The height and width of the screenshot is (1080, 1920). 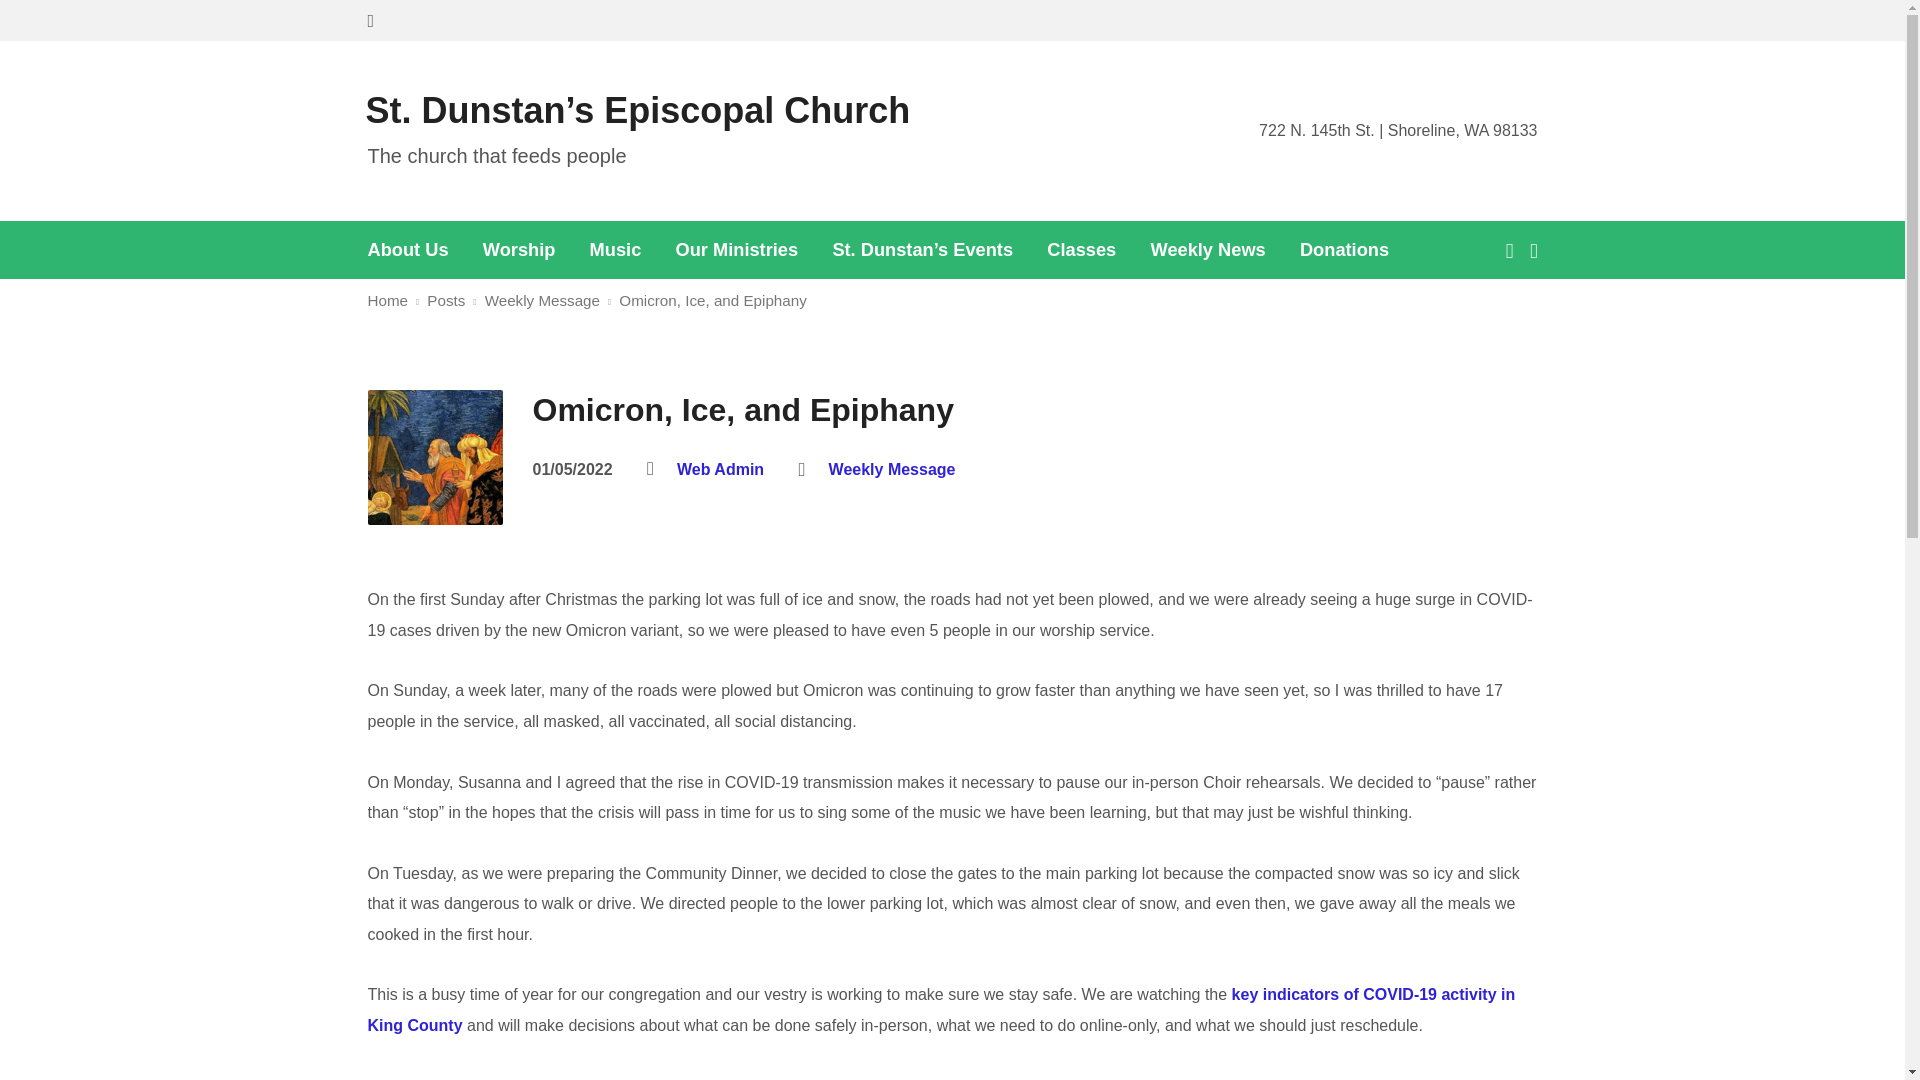 What do you see at coordinates (942, 1009) in the screenshot?
I see `key indicators of COVID-19 activity in King County` at bounding box center [942, 1009].